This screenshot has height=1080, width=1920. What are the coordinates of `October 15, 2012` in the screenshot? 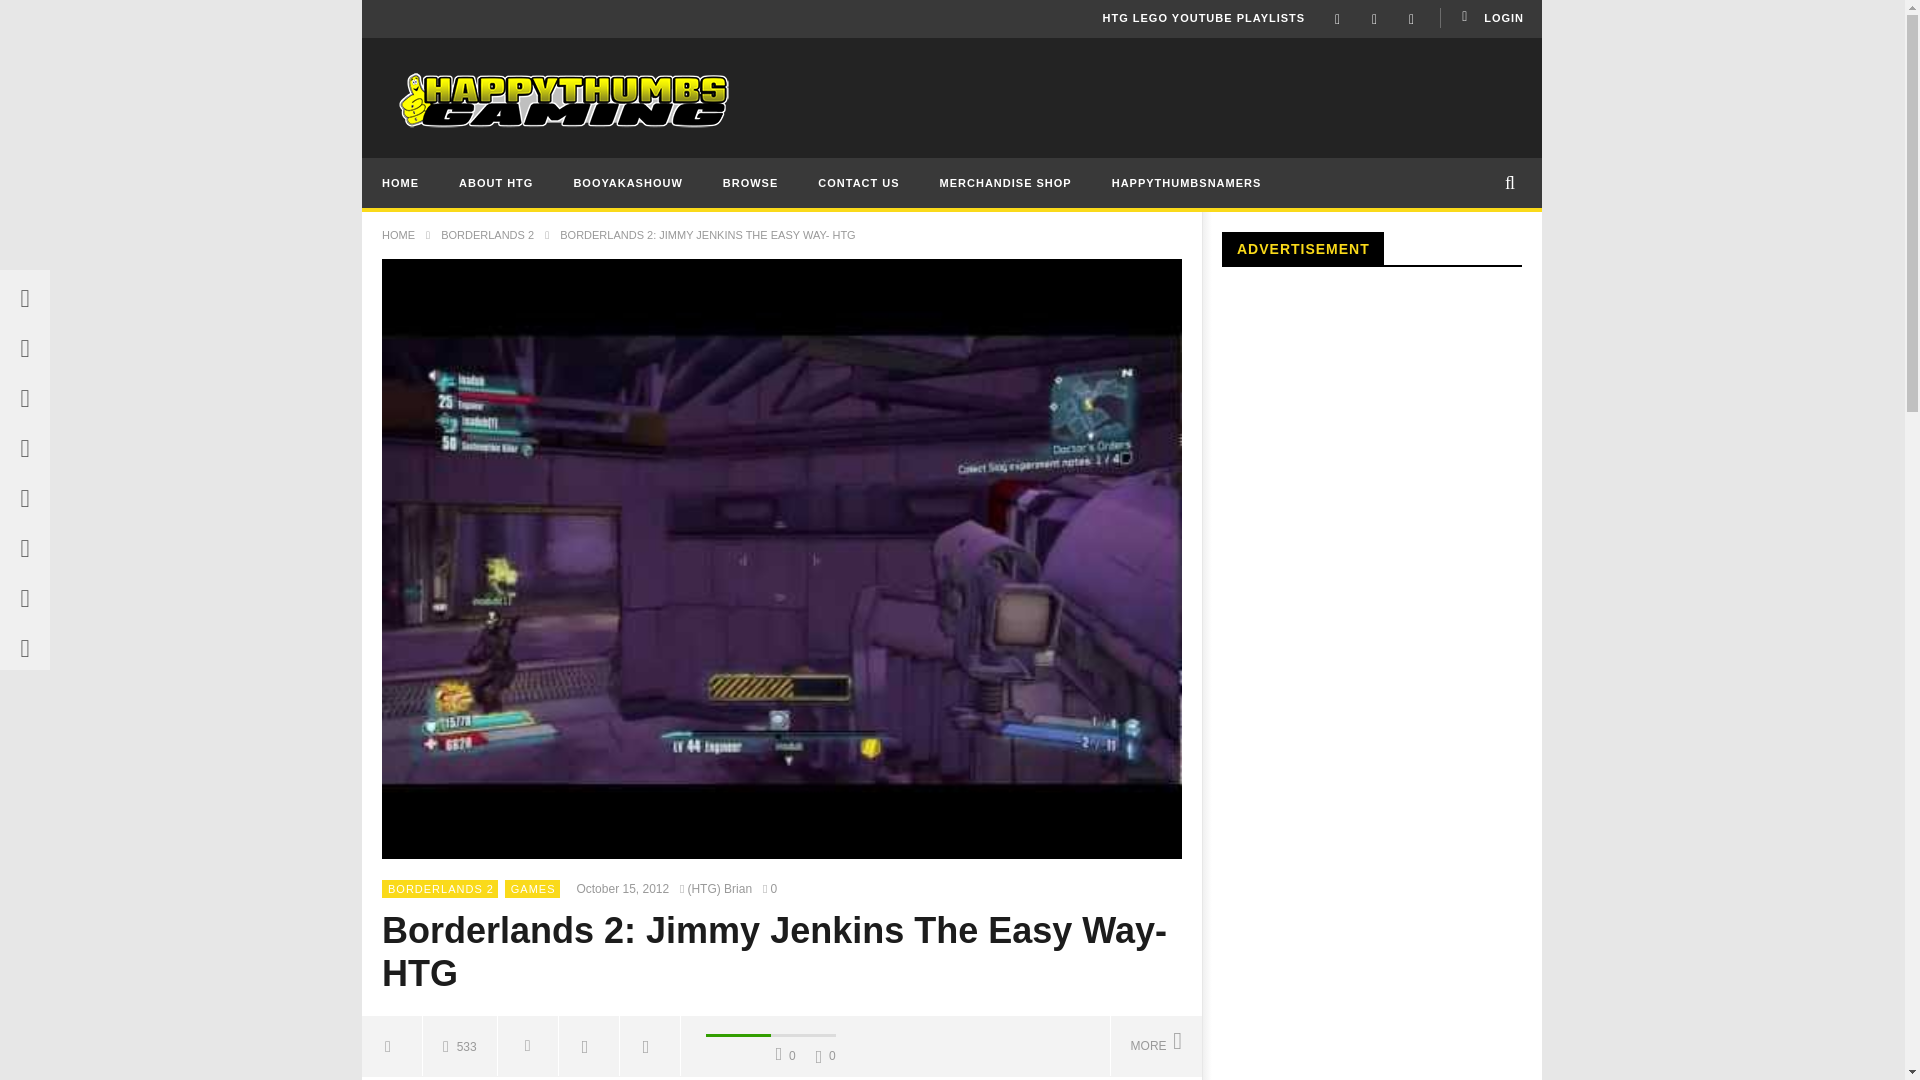 It's located at (626, 888).